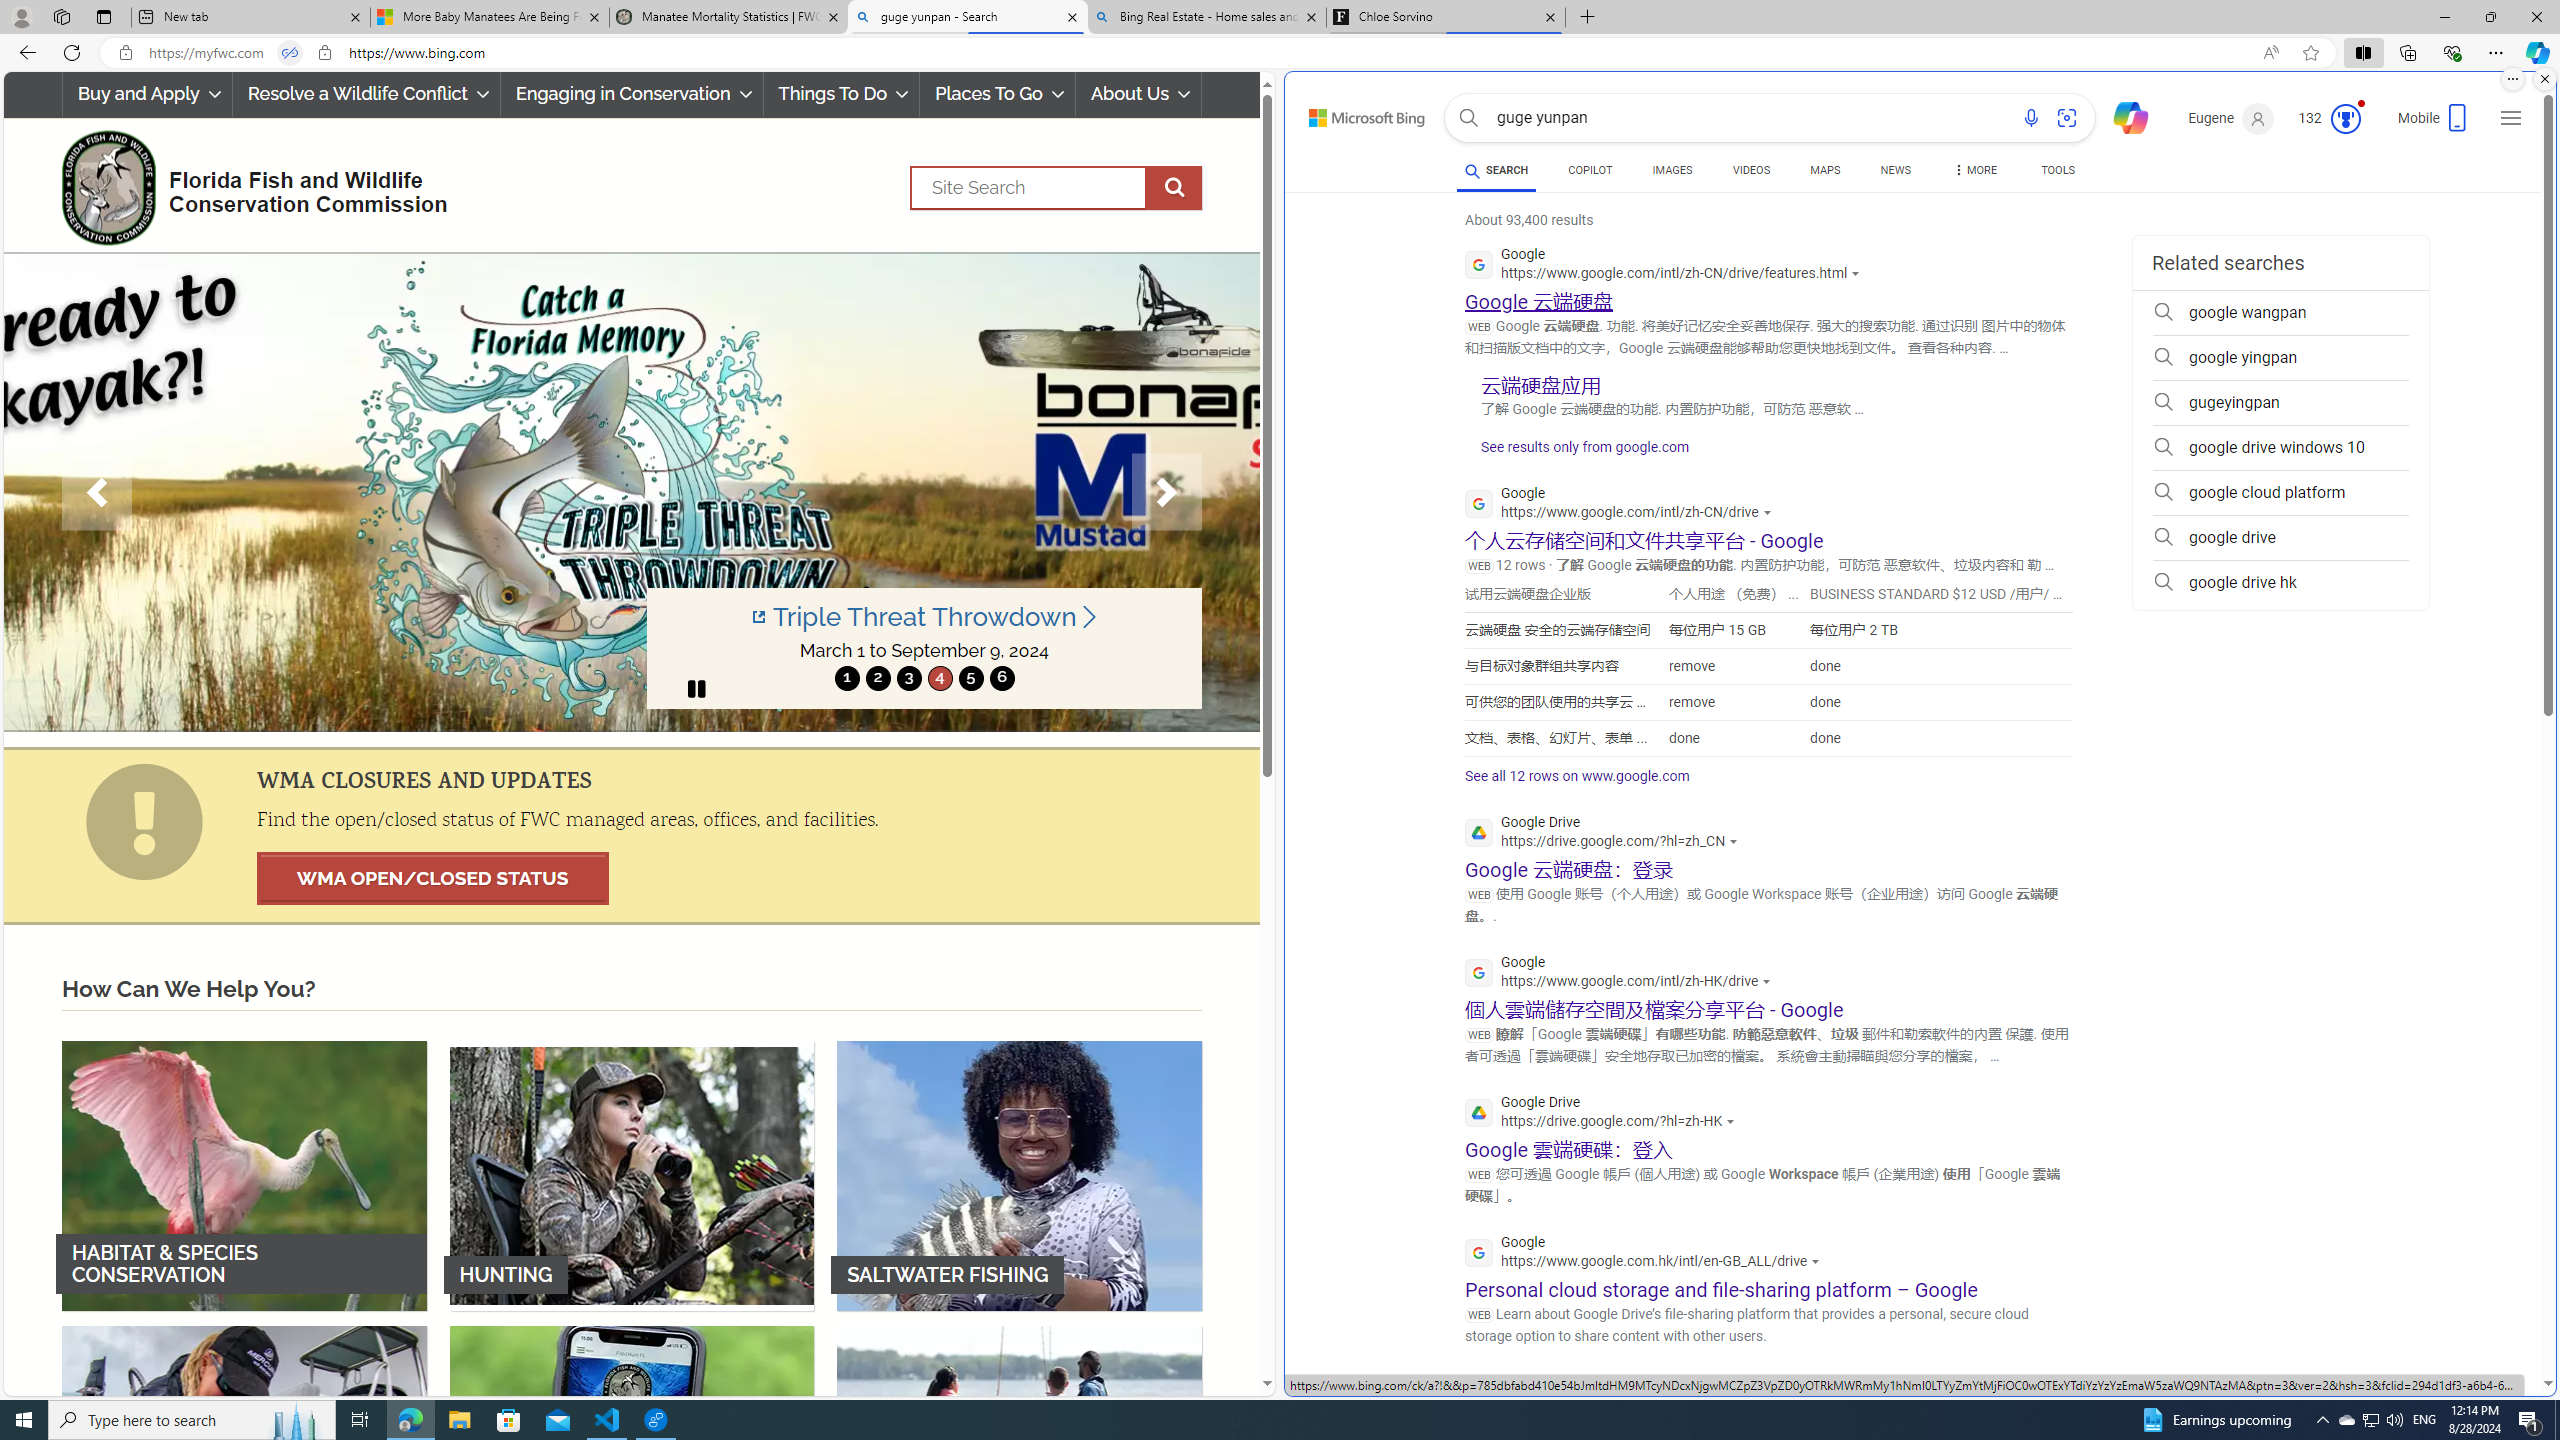  I want to click on Dropdown Menu, so click(1975, 170).